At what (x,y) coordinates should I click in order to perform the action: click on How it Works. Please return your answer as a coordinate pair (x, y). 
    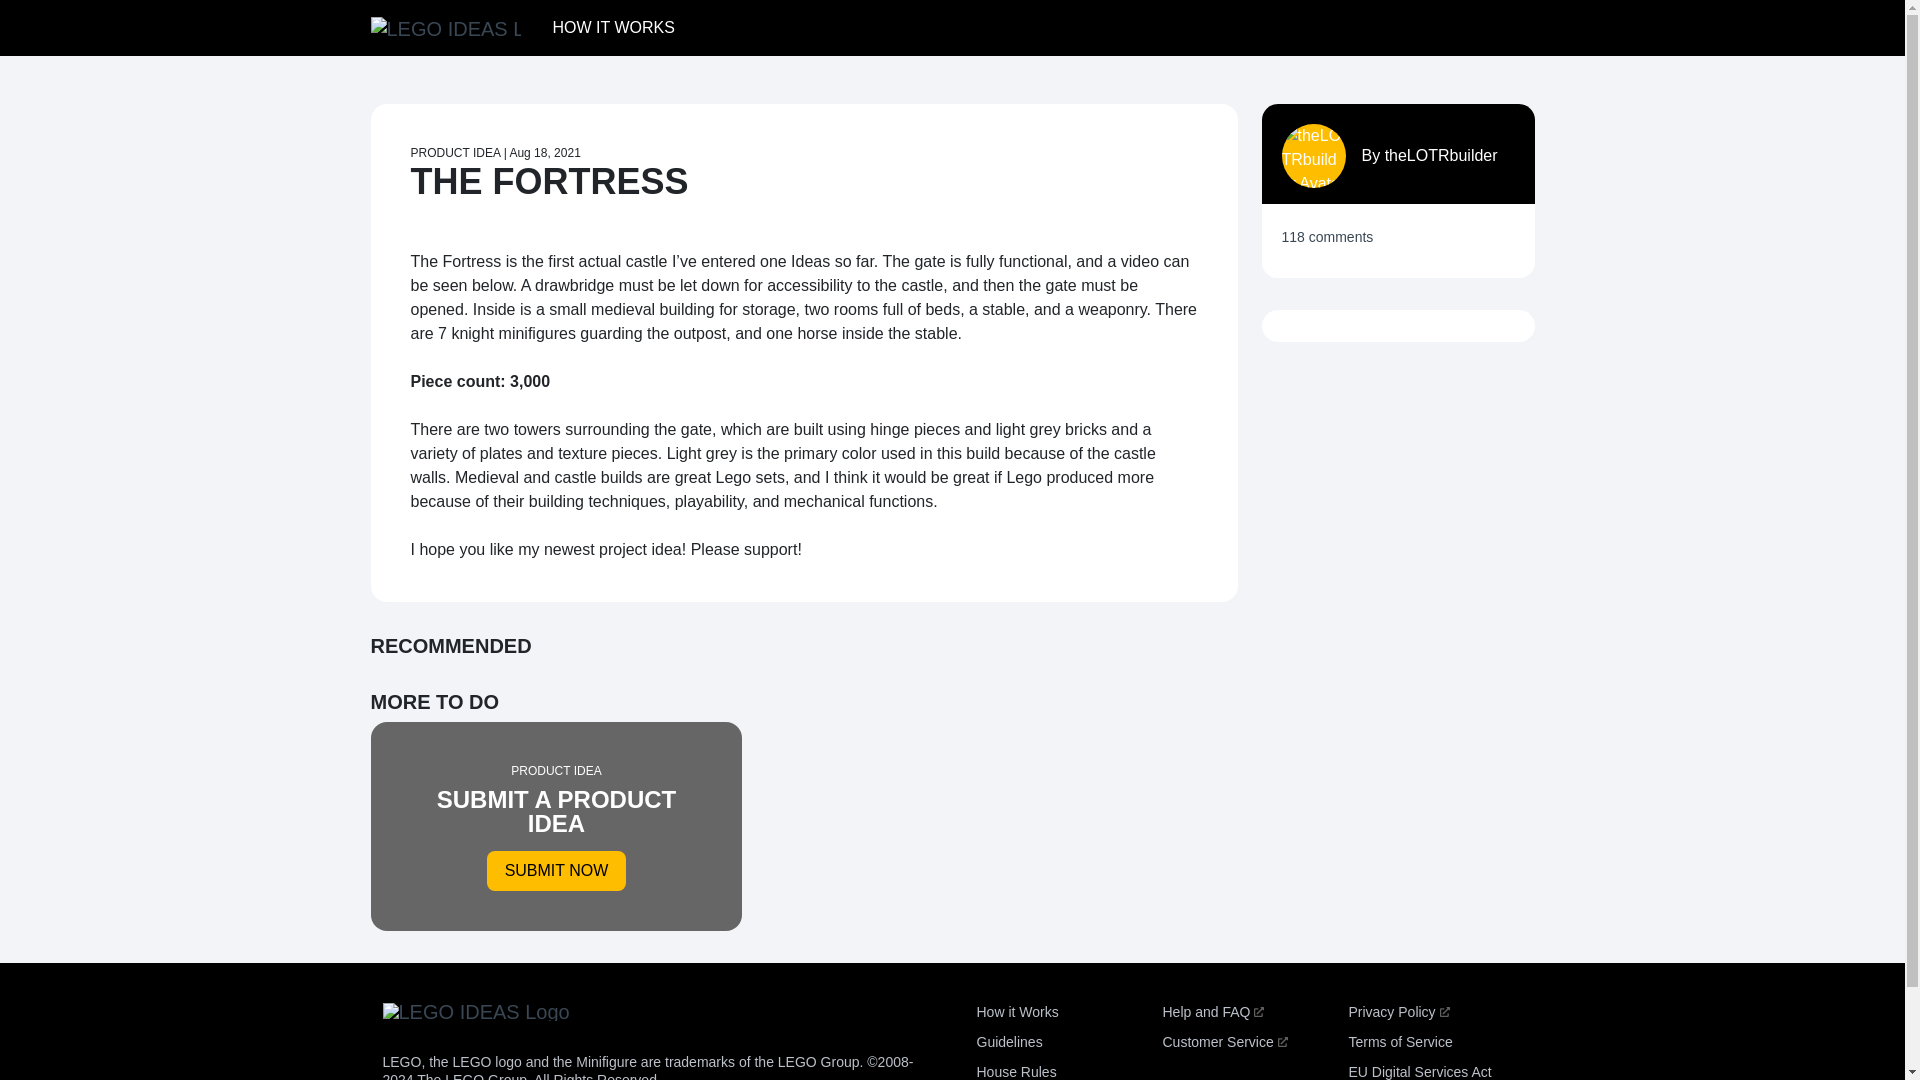
    Looking at the image, I should click on (556, 826).